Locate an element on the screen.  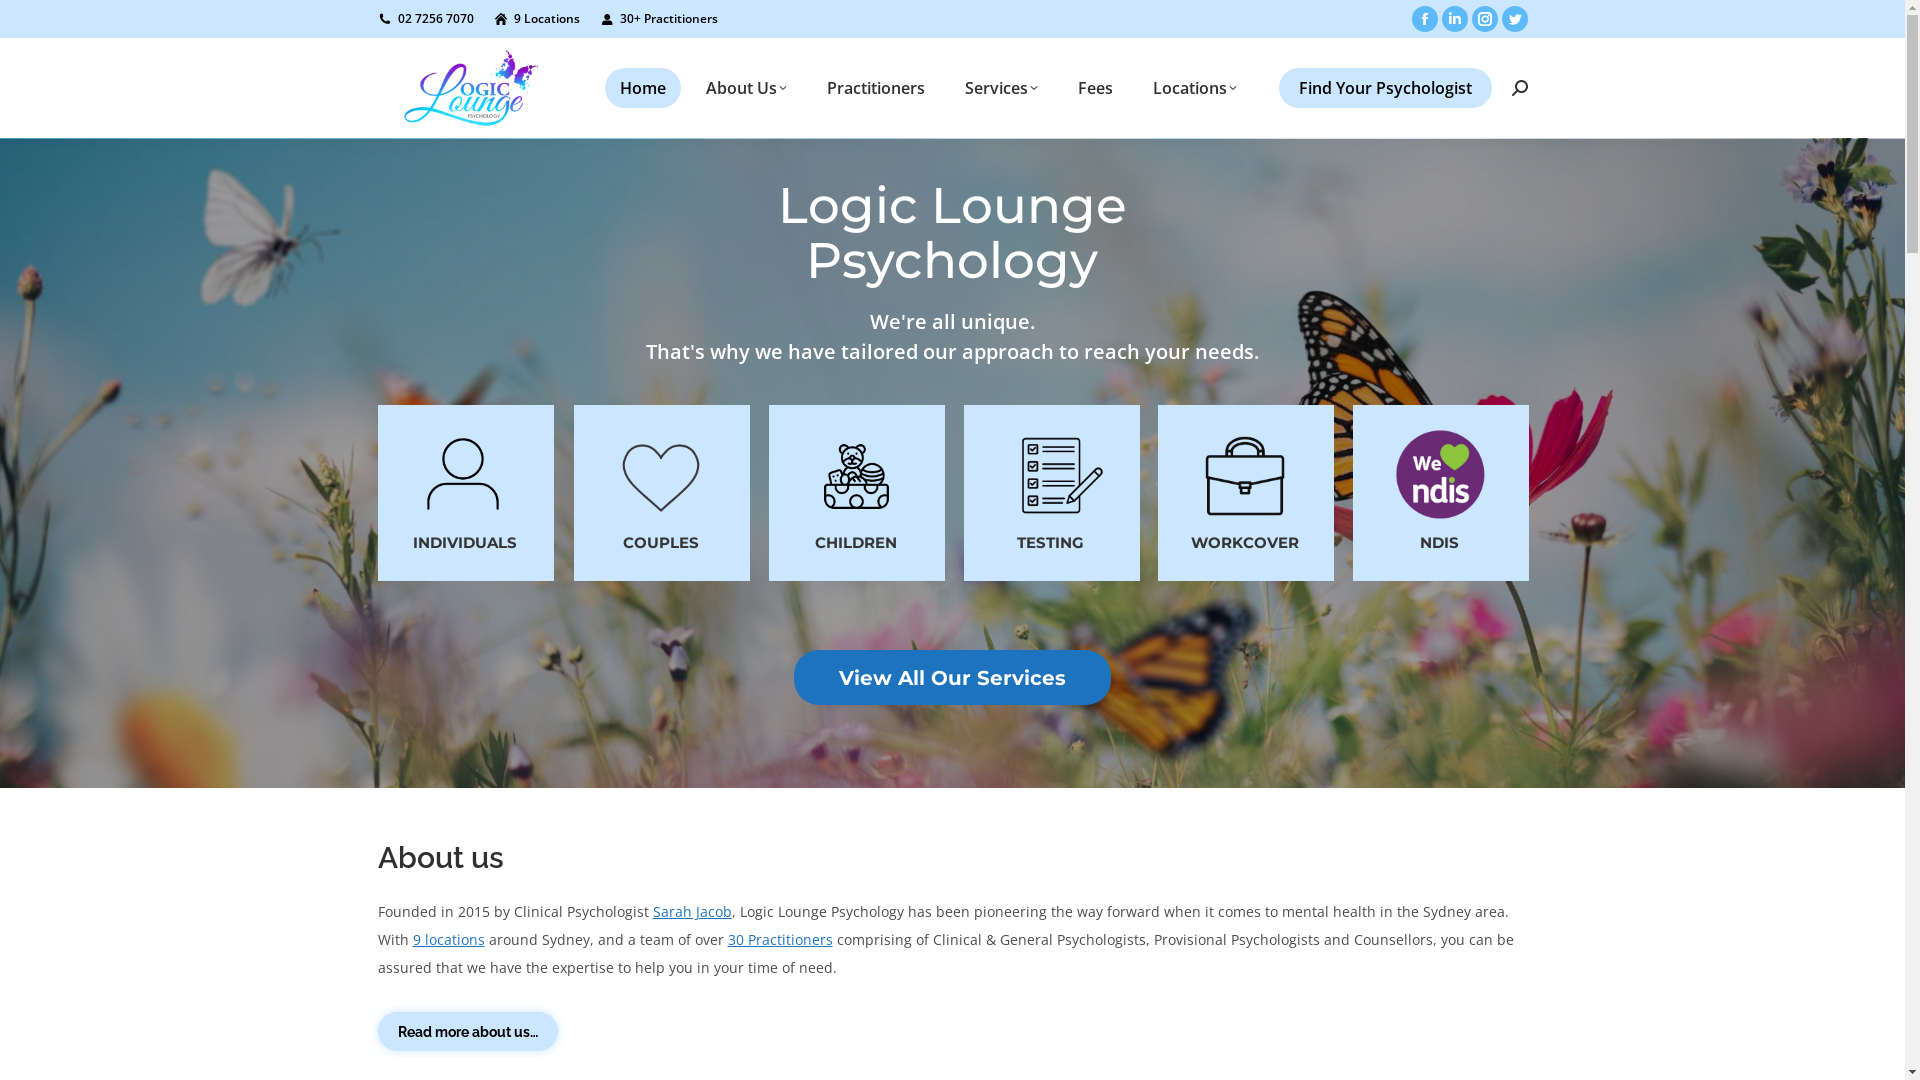
Sarah Jacob is located at coordinates (692, 912).